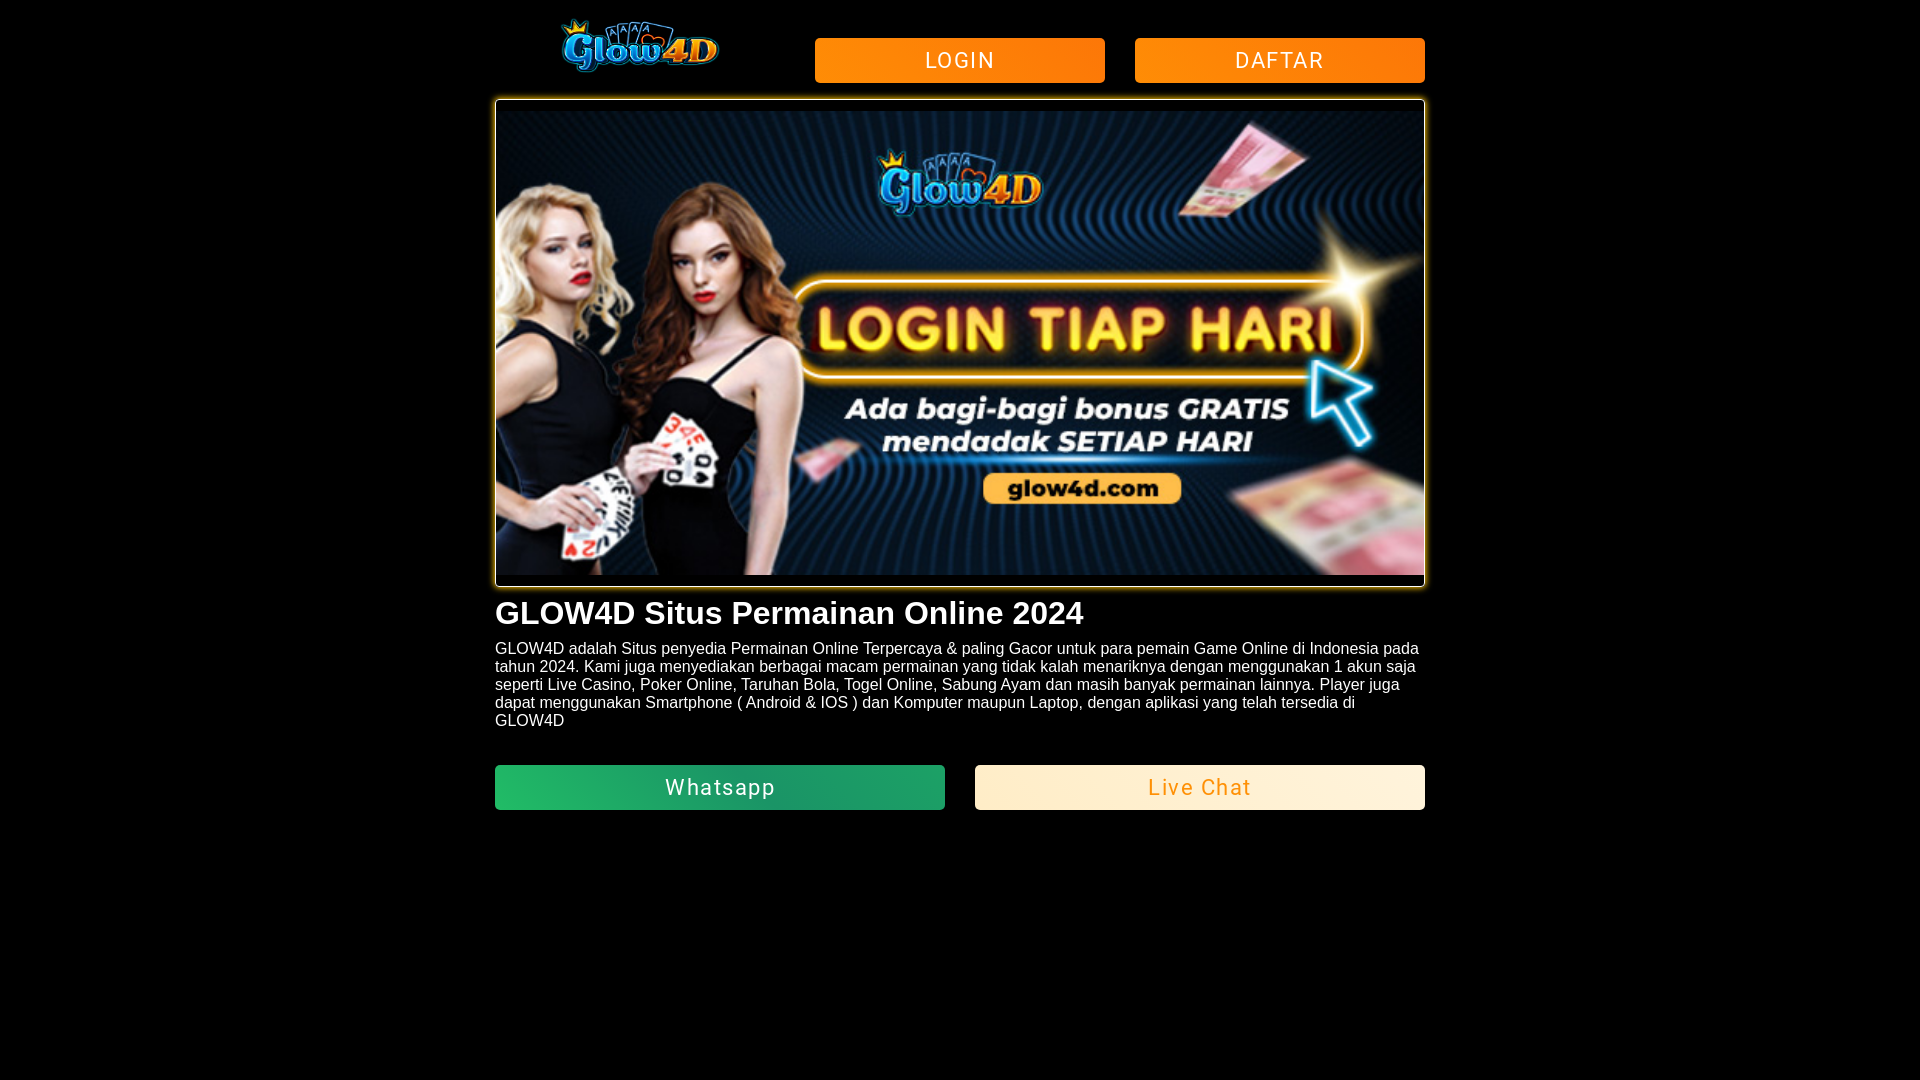  I want to click on Whatsapp, so click(720, 790).